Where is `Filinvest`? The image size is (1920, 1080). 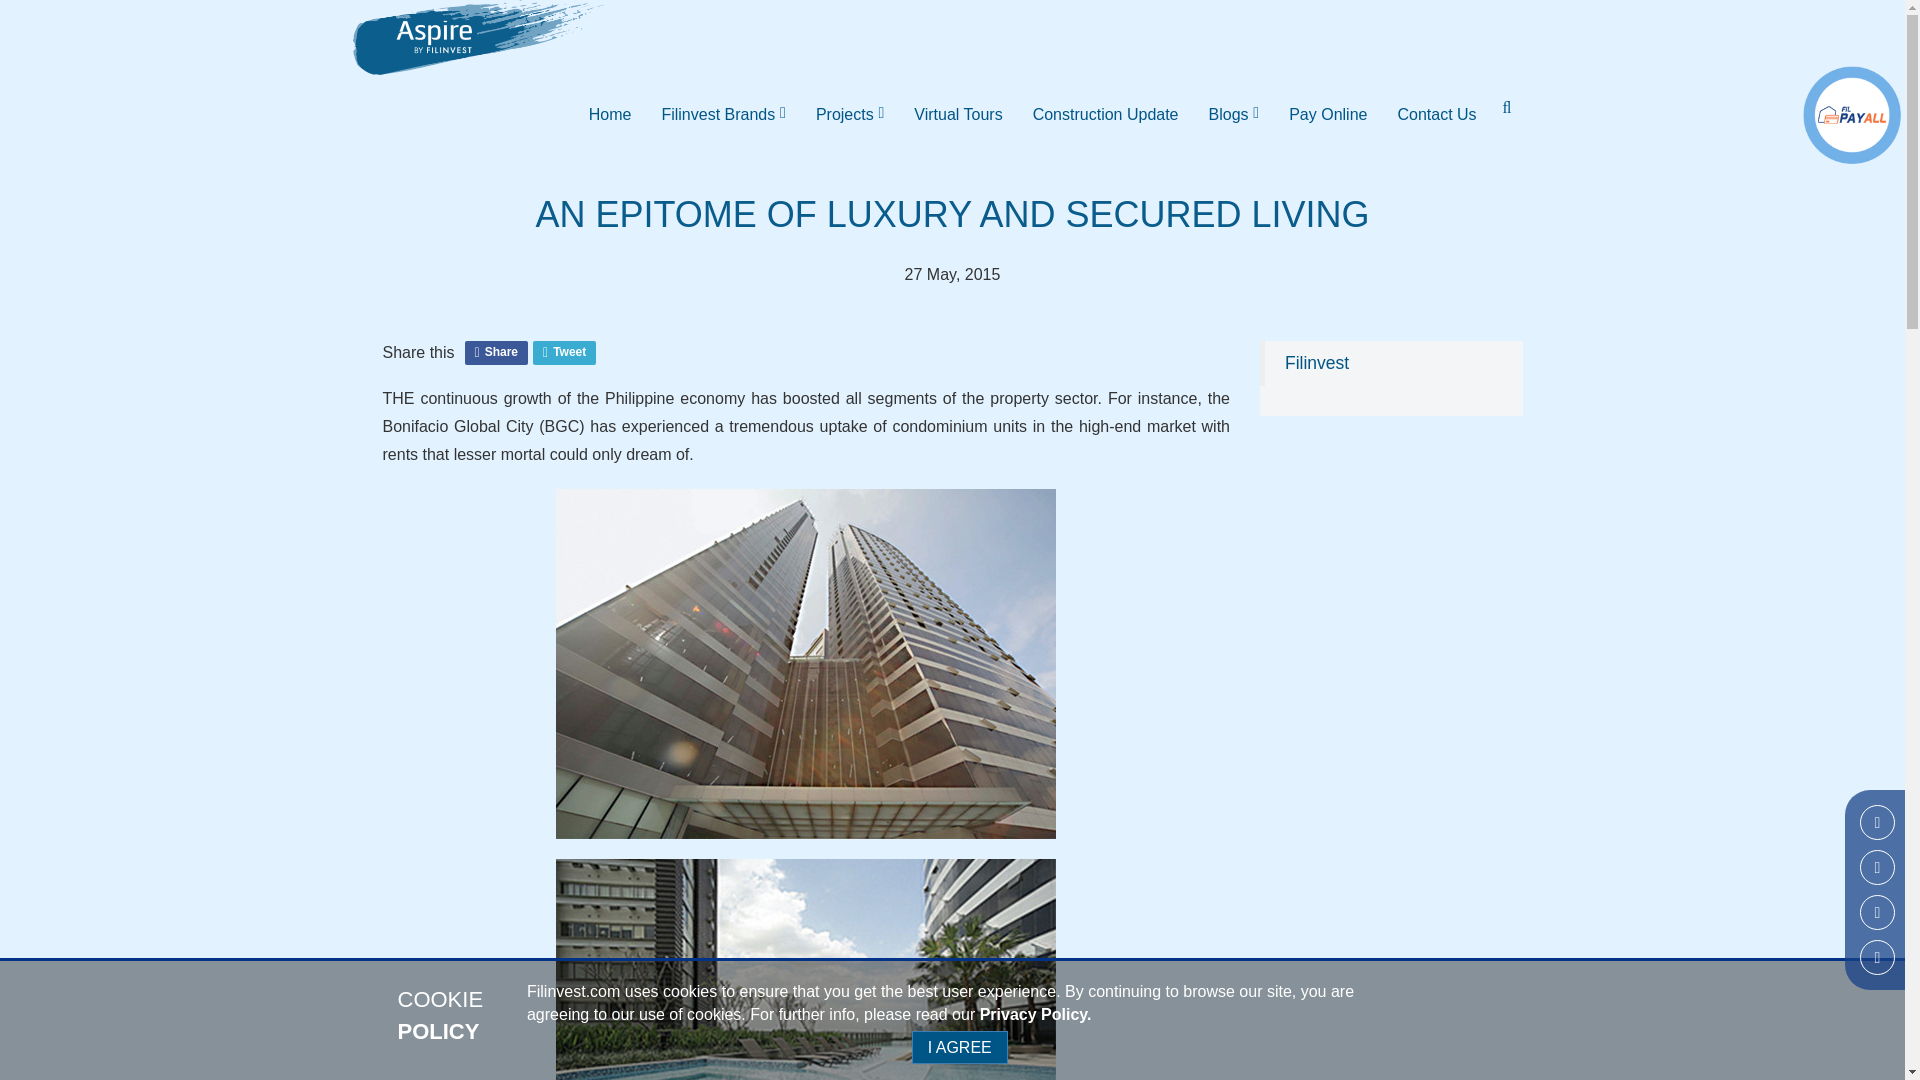
Filinvest is located at coordinates (1316, 362).